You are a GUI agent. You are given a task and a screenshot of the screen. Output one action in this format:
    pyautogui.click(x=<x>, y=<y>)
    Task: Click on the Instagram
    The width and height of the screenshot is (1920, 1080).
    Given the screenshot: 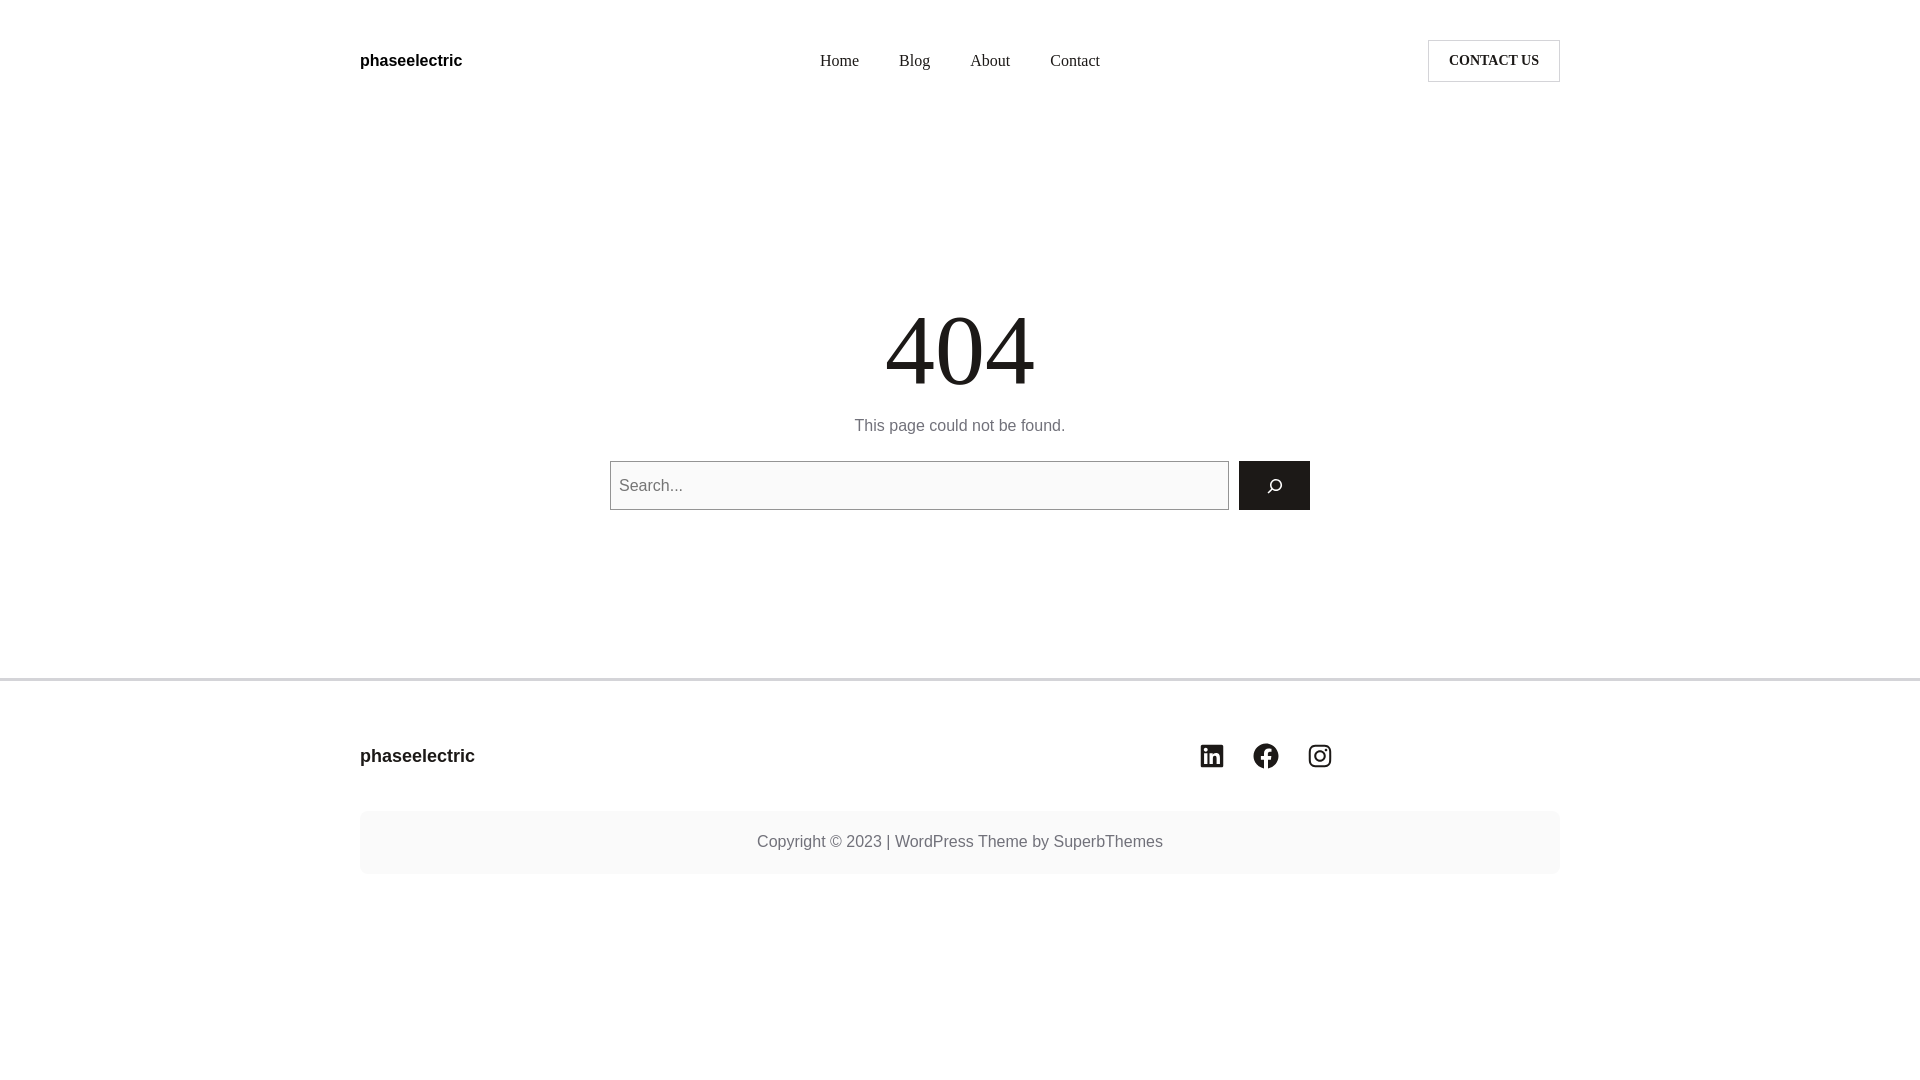 What is the action you would take?
    pyautogui.click(x=1320, y=756)
    